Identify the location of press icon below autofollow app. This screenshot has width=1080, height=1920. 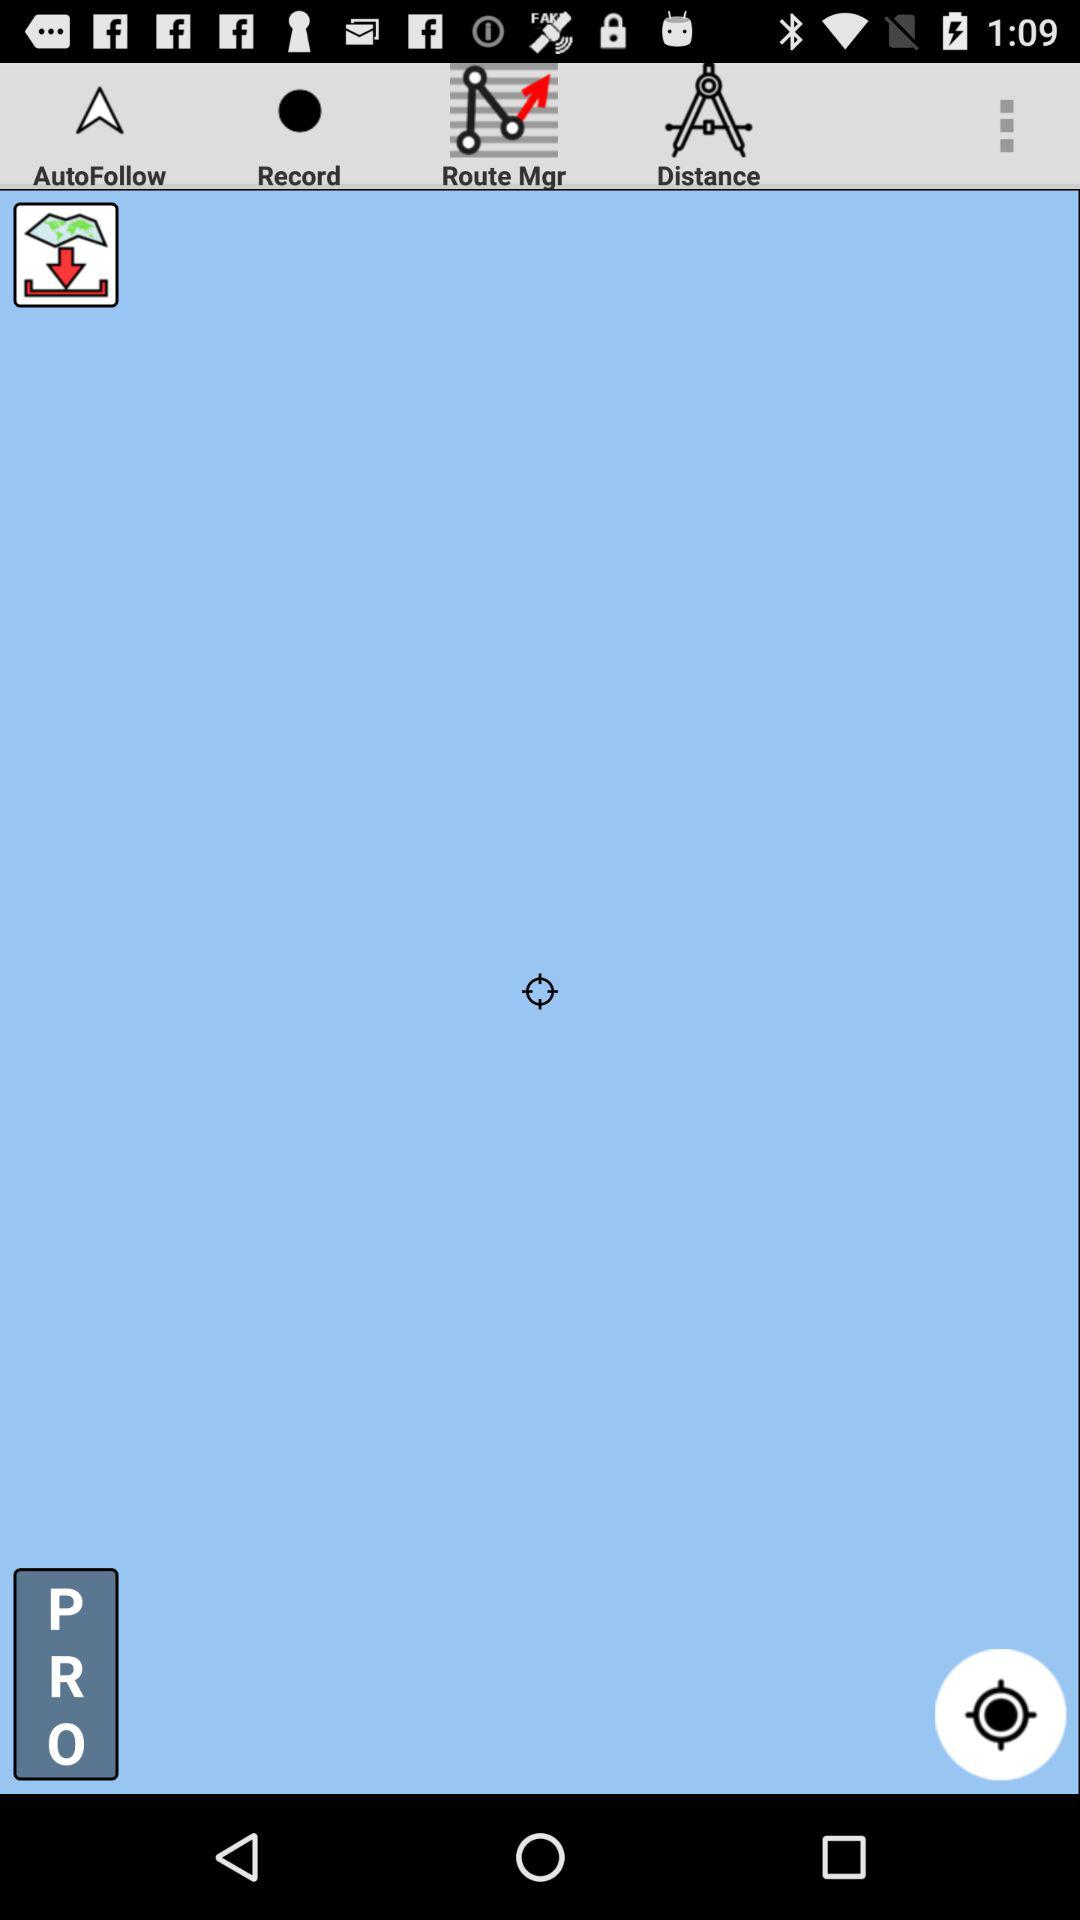
(540, 991).